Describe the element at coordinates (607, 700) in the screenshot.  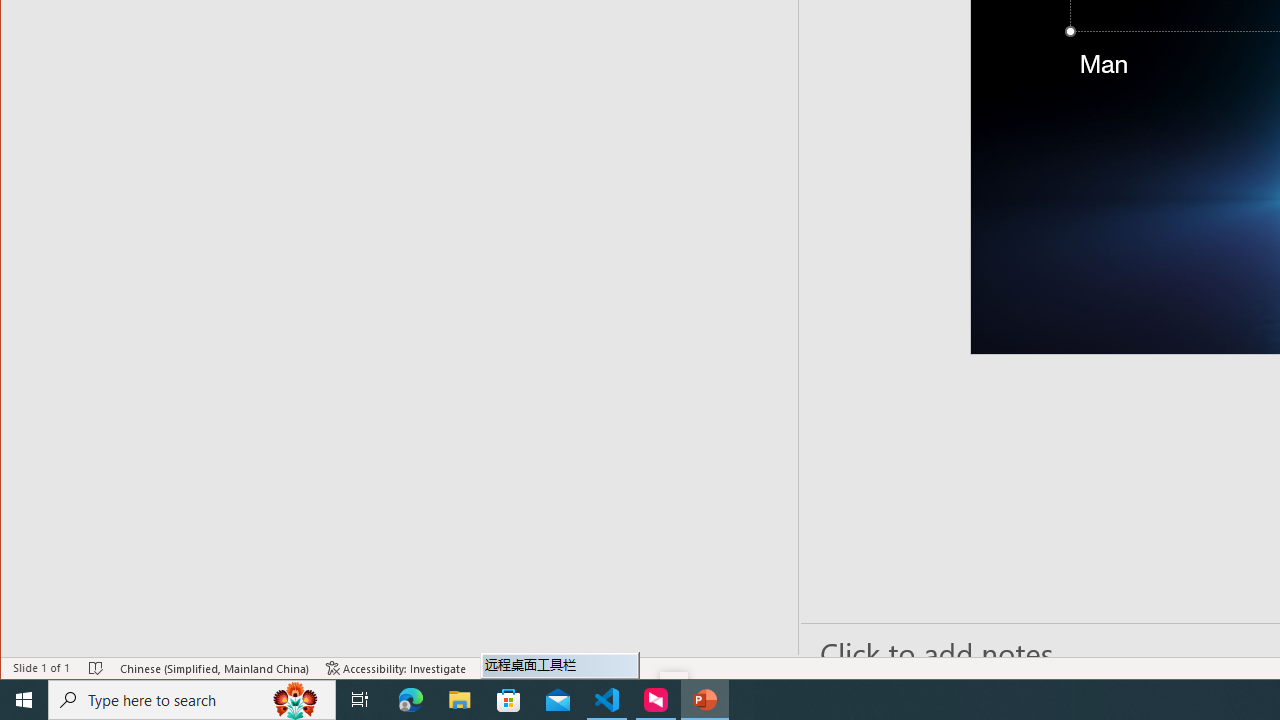
I see `Visual Studio Code - 1 running window` at that location.